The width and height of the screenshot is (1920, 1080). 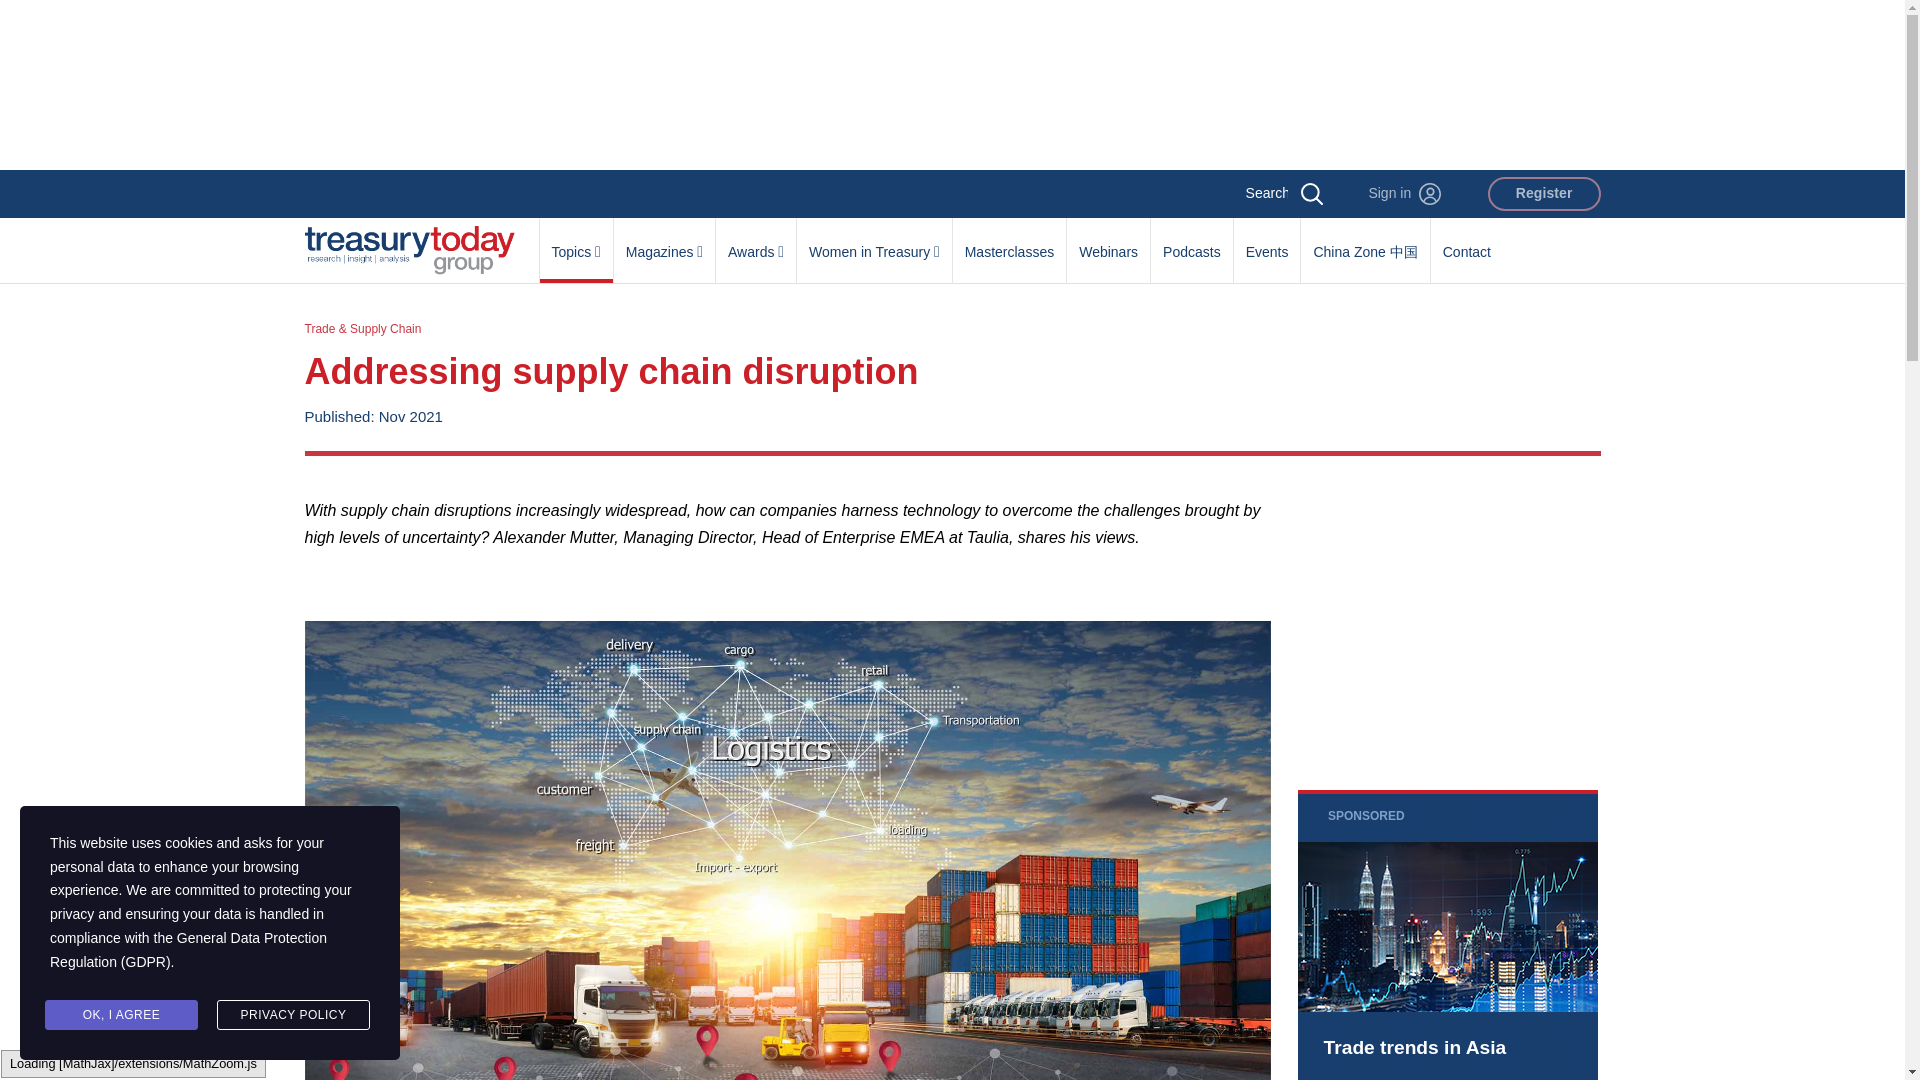 I want to click on Masterclasses, so click(x=1008, y=241).